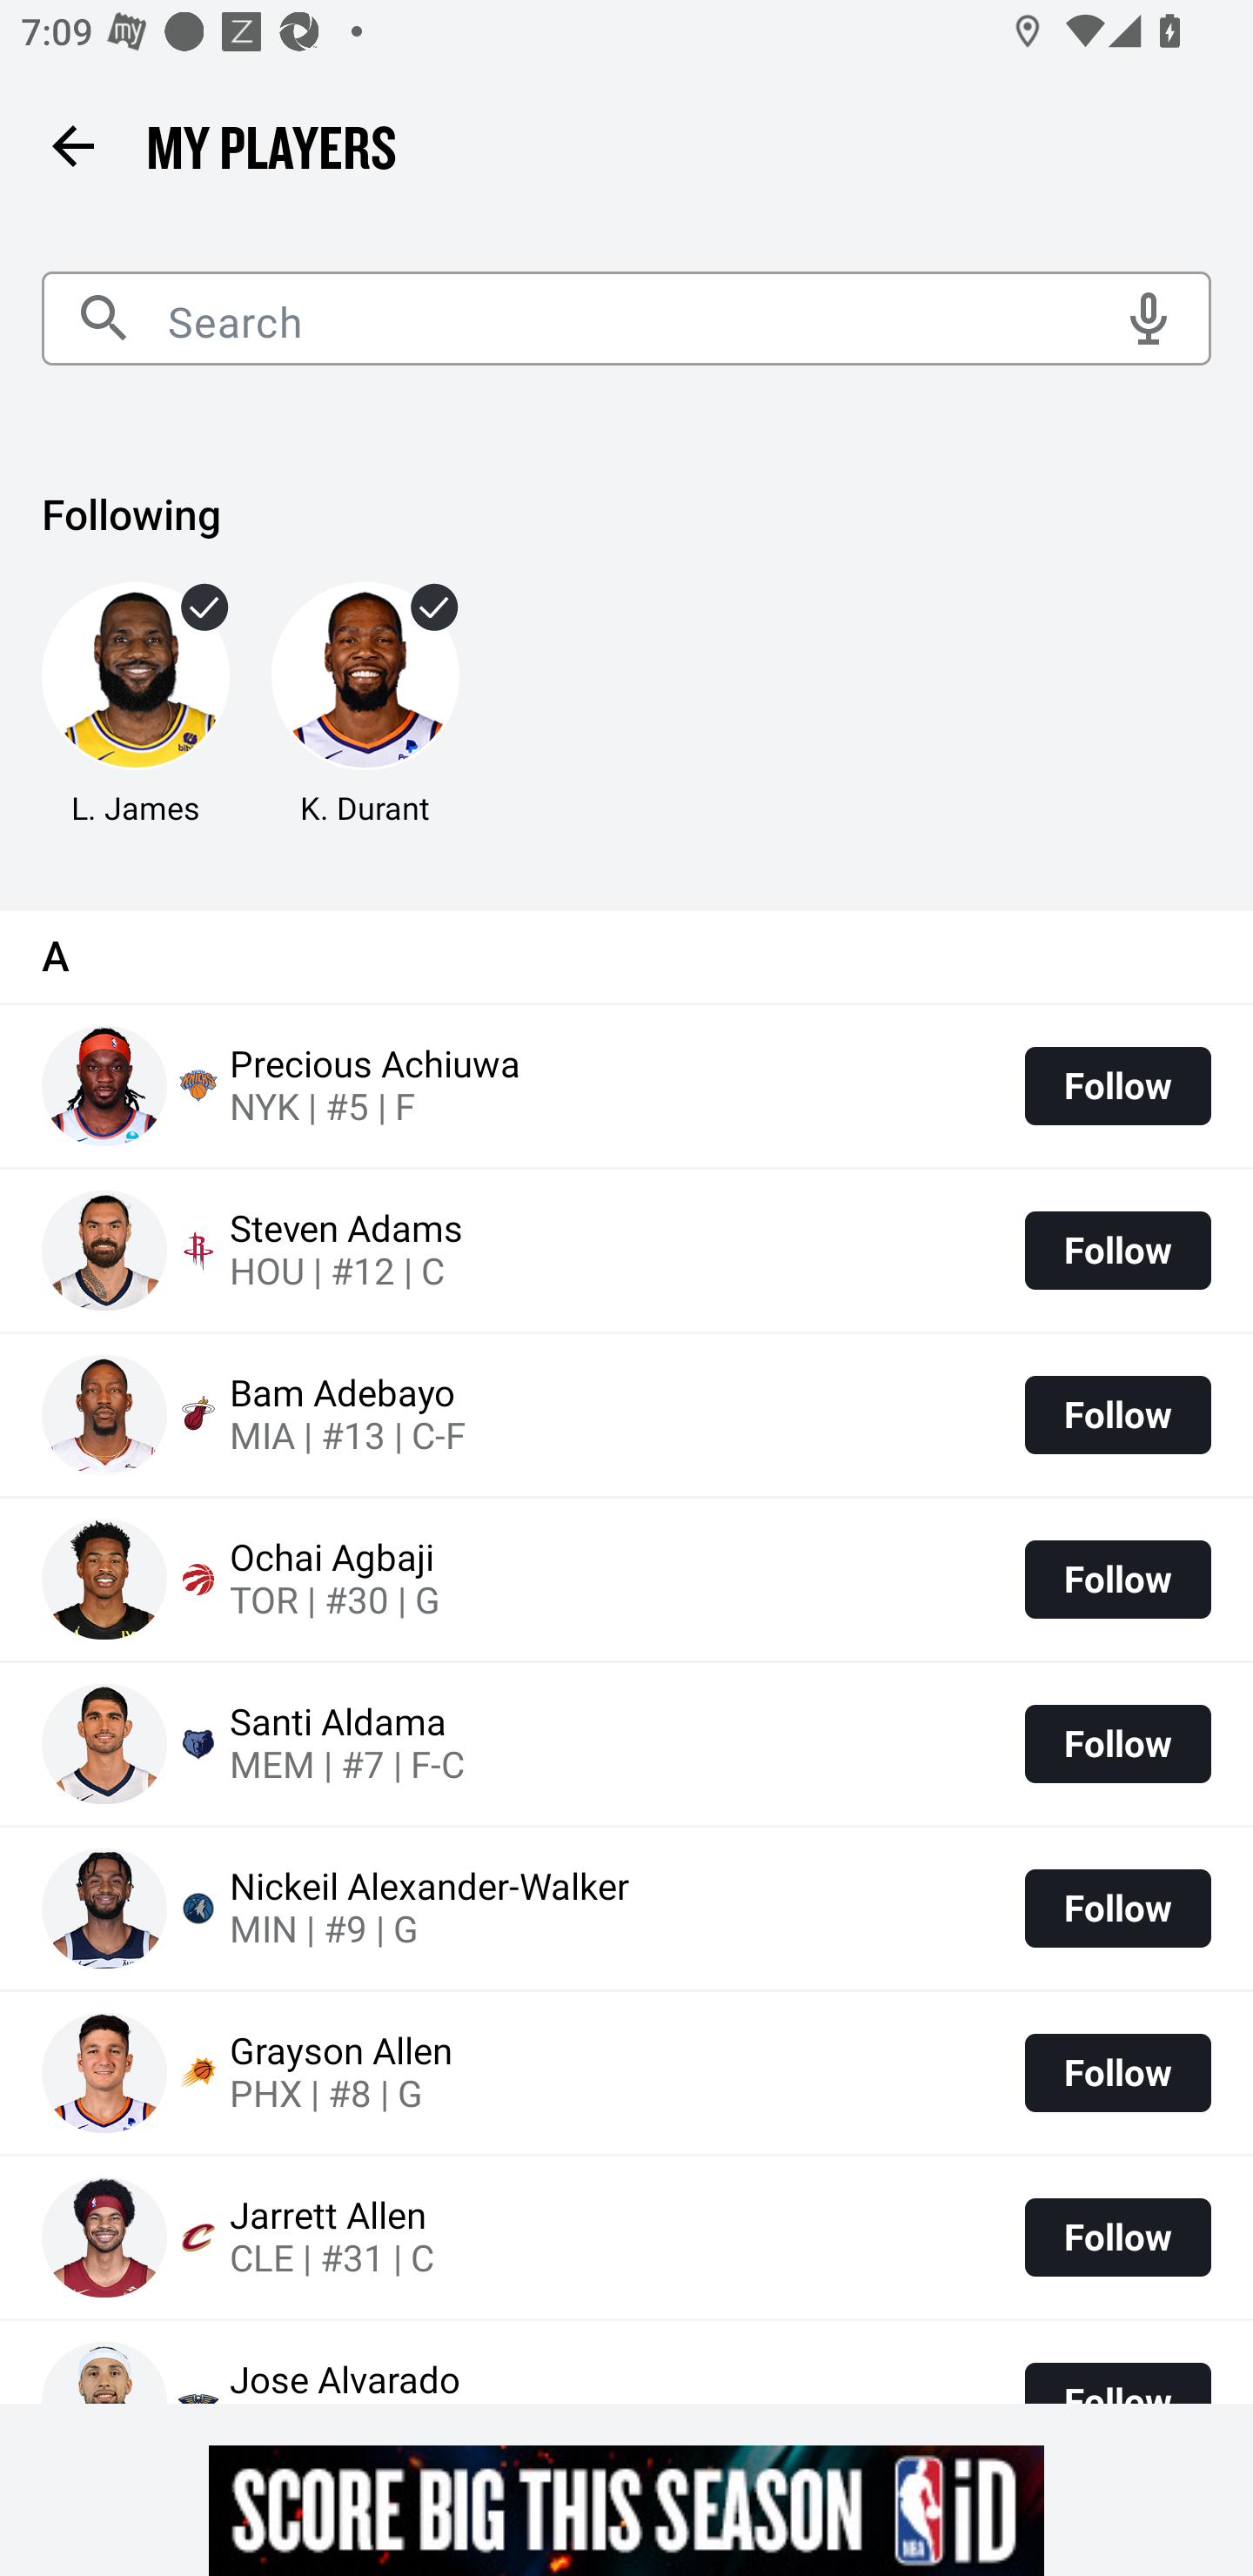 This screenshot has height=2576, width=1253. What do you see at coordinates (1117, 1415) in the screenshot?
I see `Follow` at bounding box center [1117, 1415].